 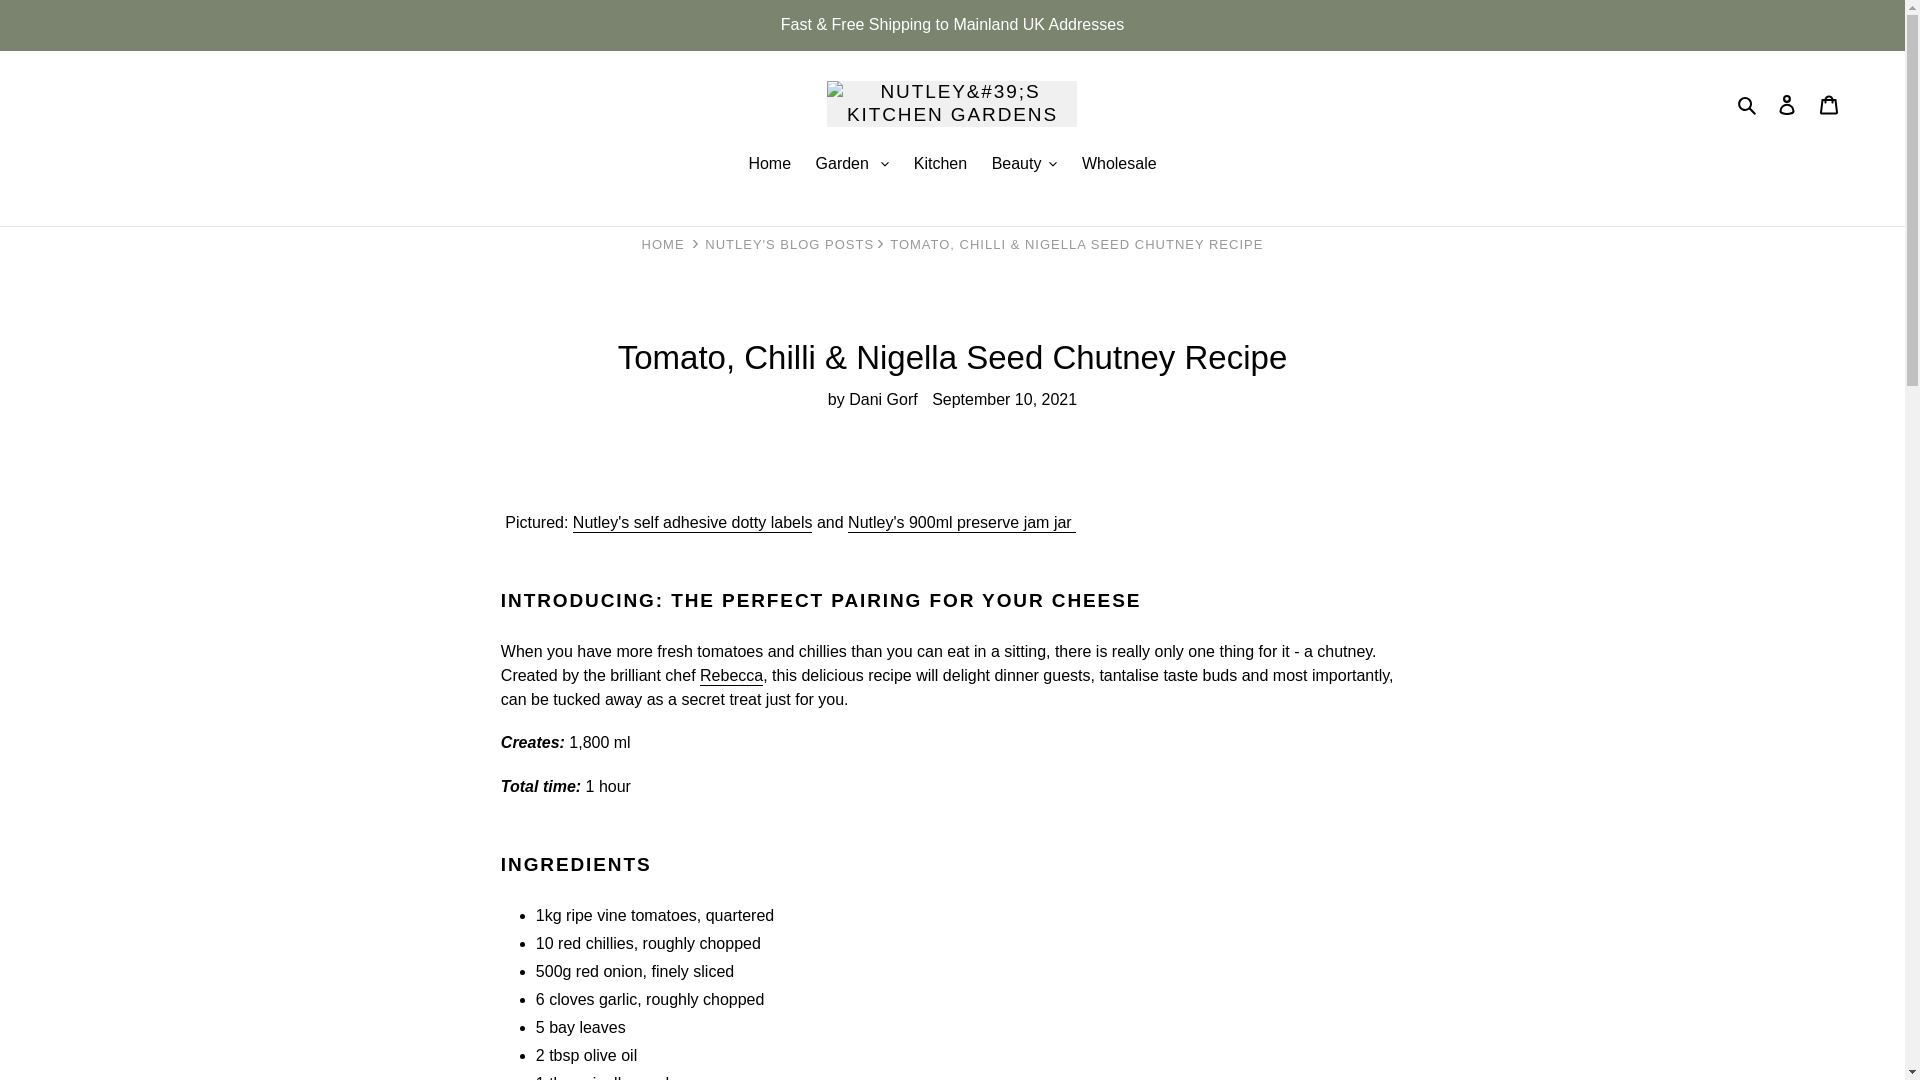 What do you see at coordinates (1748, 103) in the screenshot?
I see `Search` at bounding box center [1748, 103].